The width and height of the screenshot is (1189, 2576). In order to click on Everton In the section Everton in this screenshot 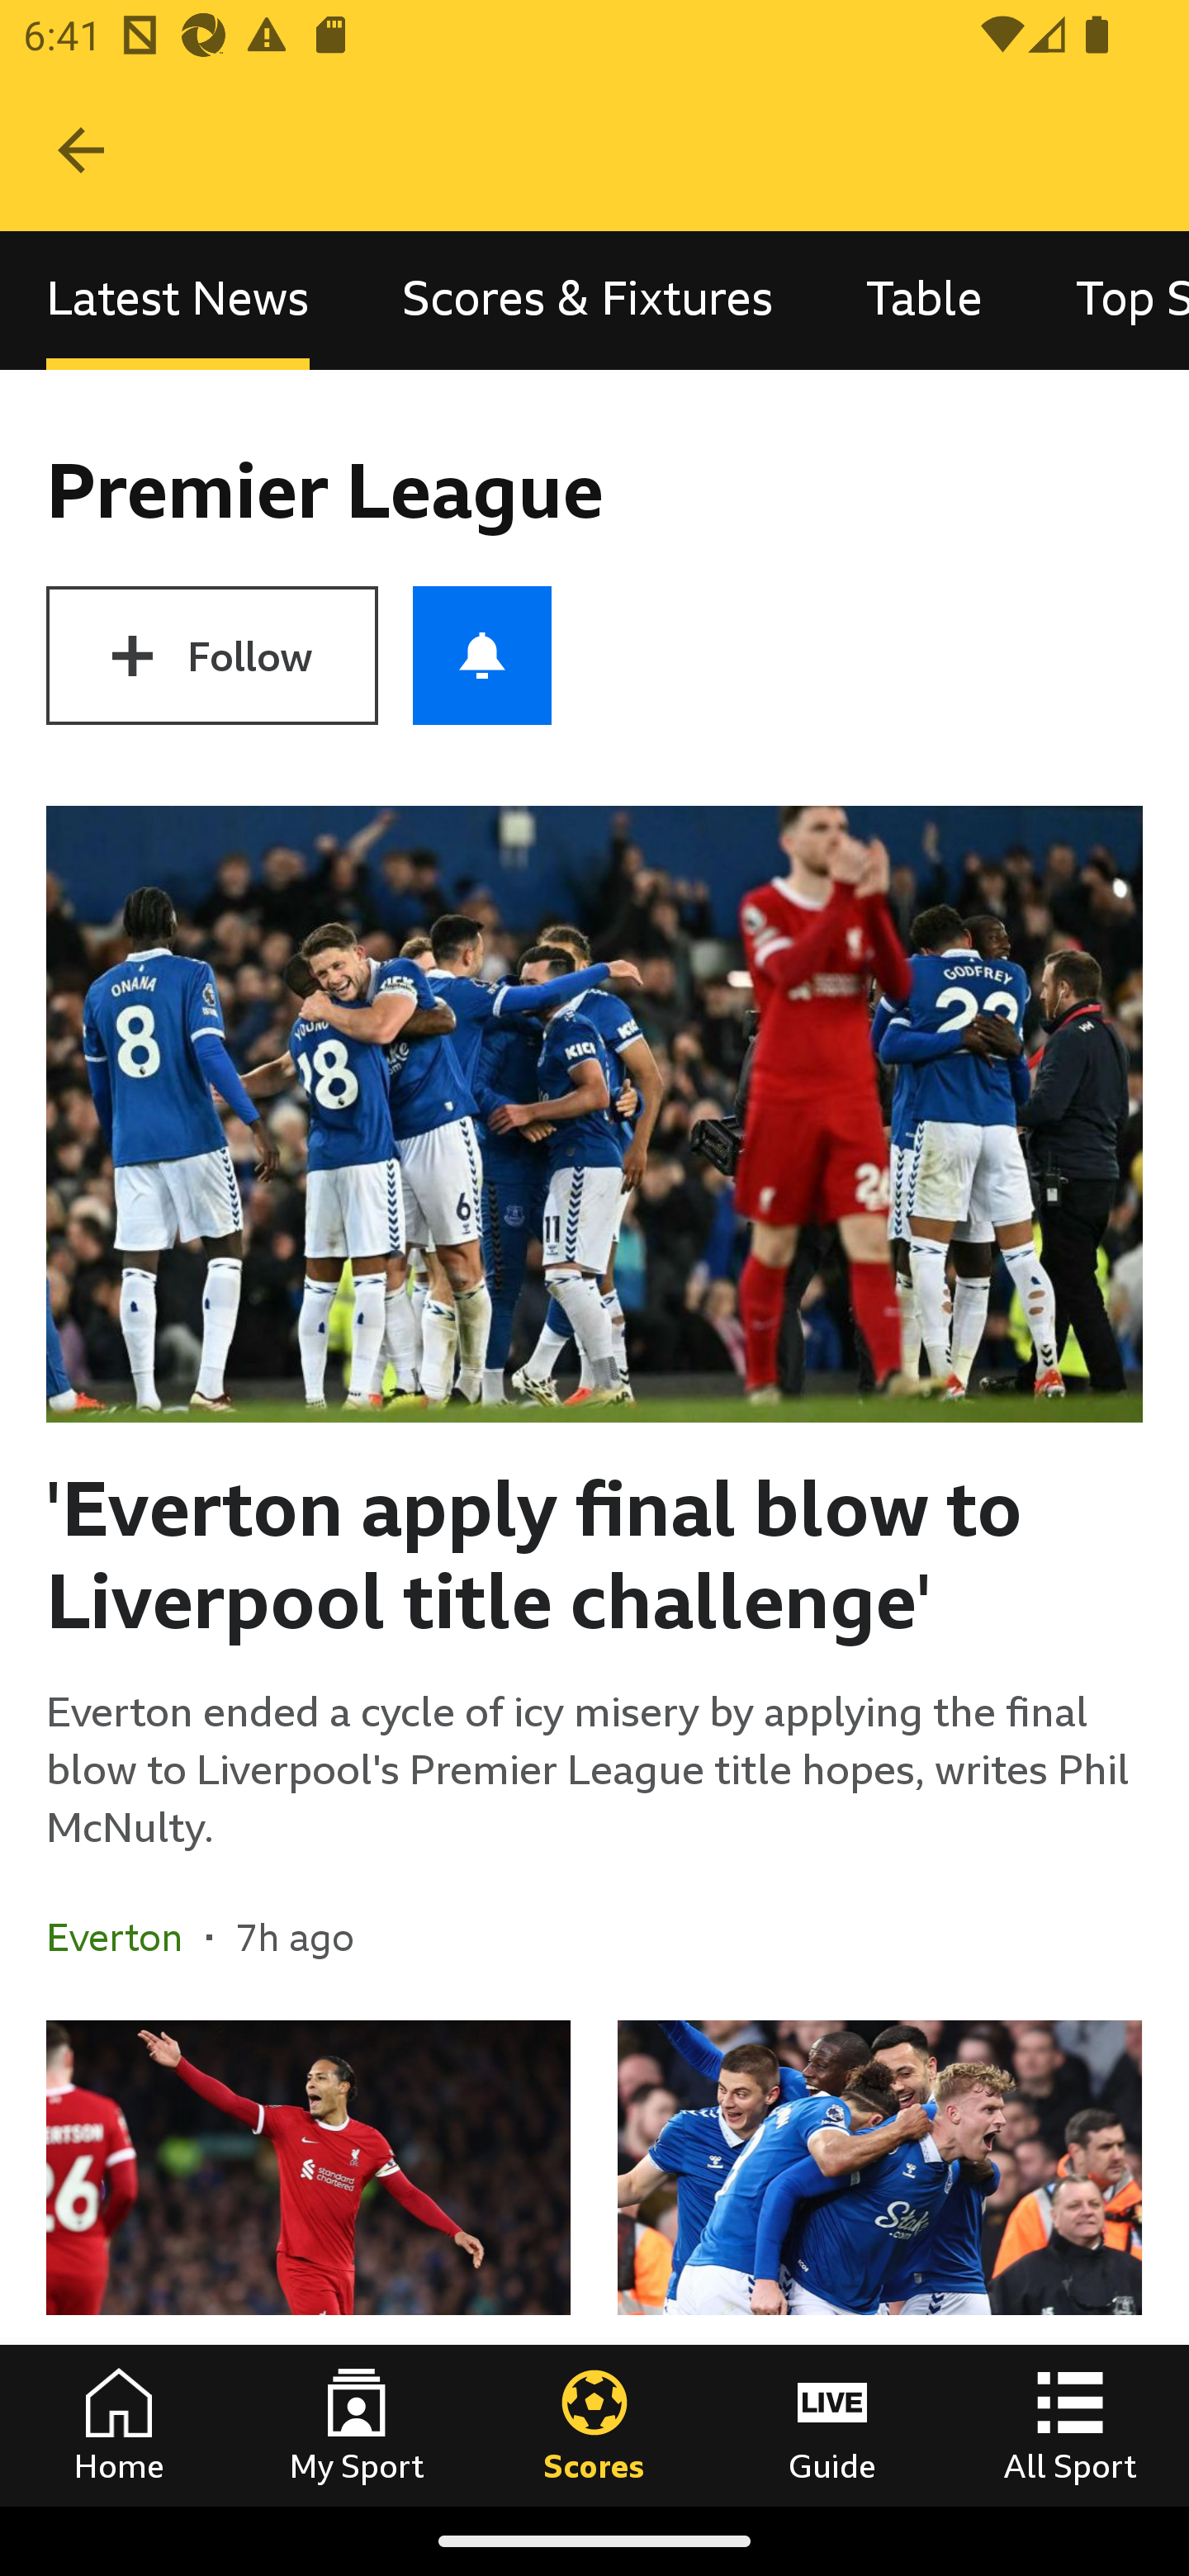, I will do `click(126, 1937)`.